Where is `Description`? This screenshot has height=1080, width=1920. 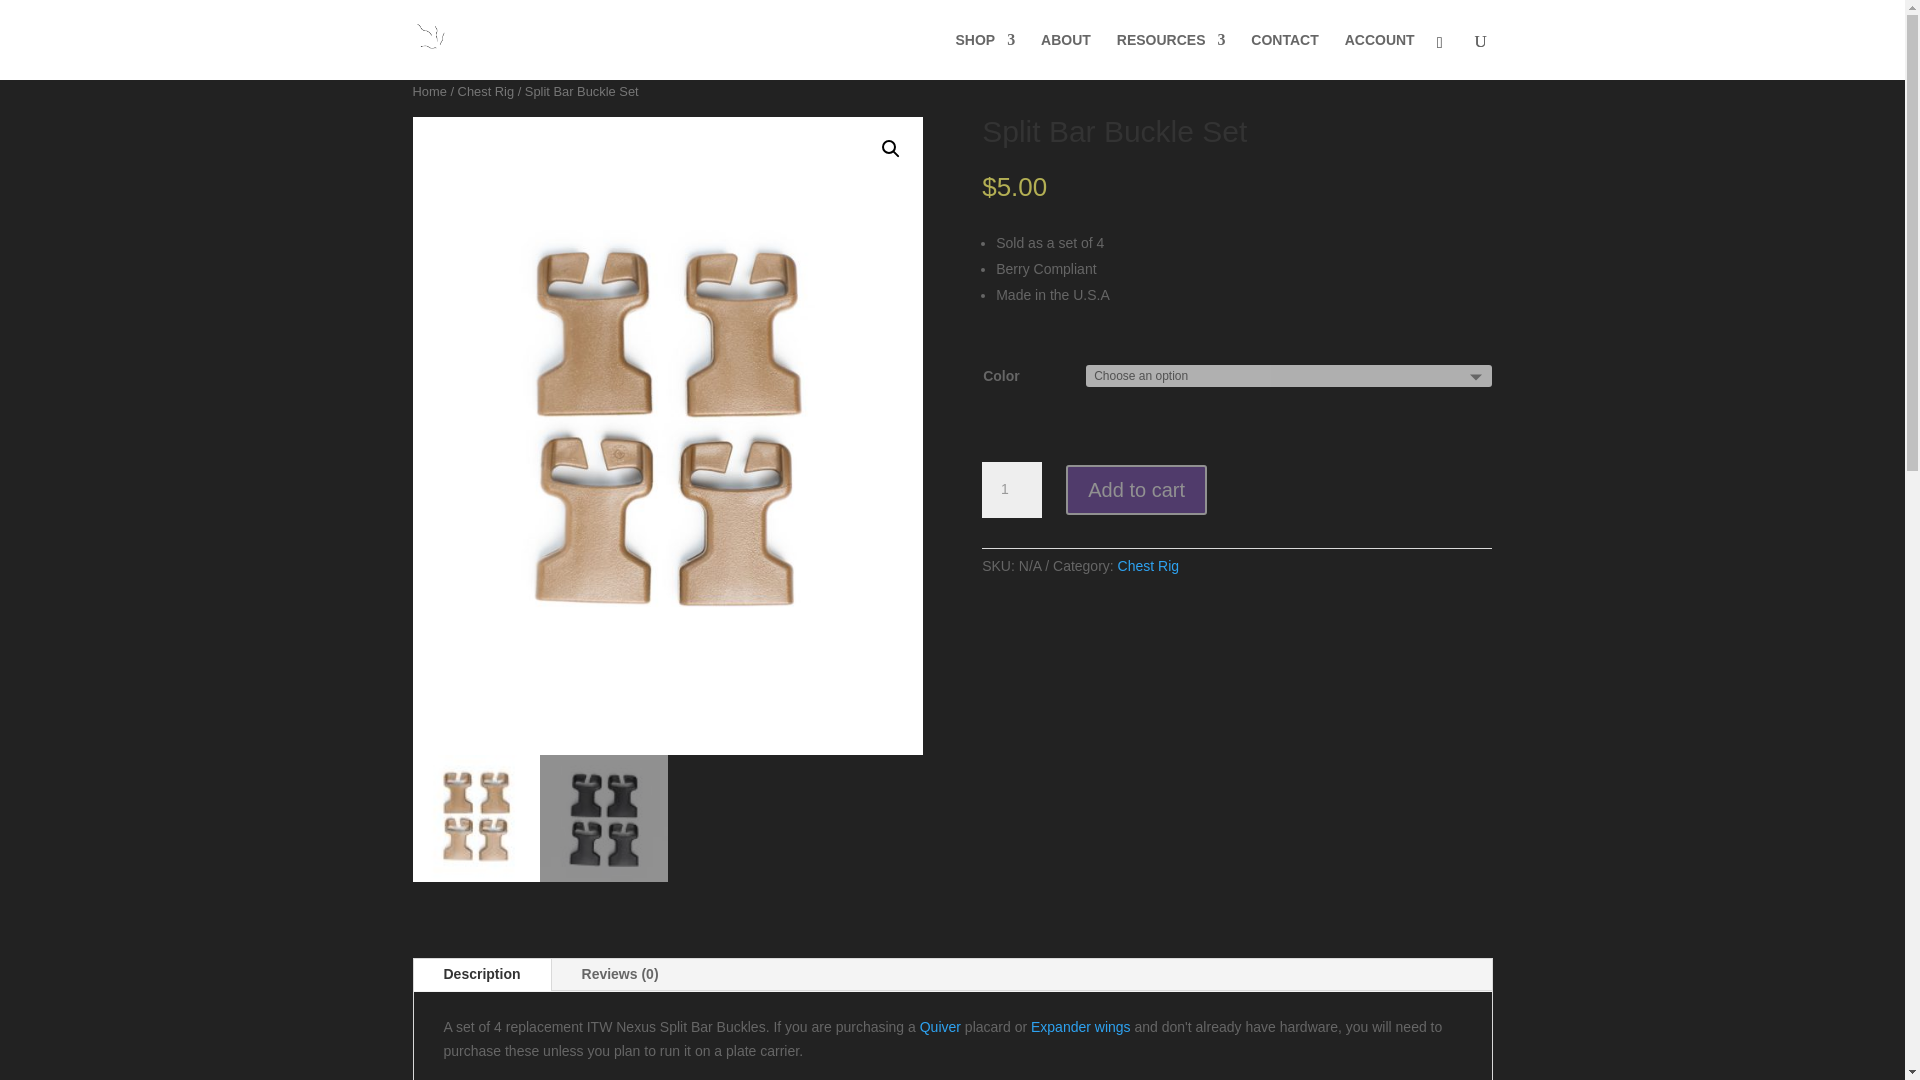 Description is located at coordinates (482, 975).